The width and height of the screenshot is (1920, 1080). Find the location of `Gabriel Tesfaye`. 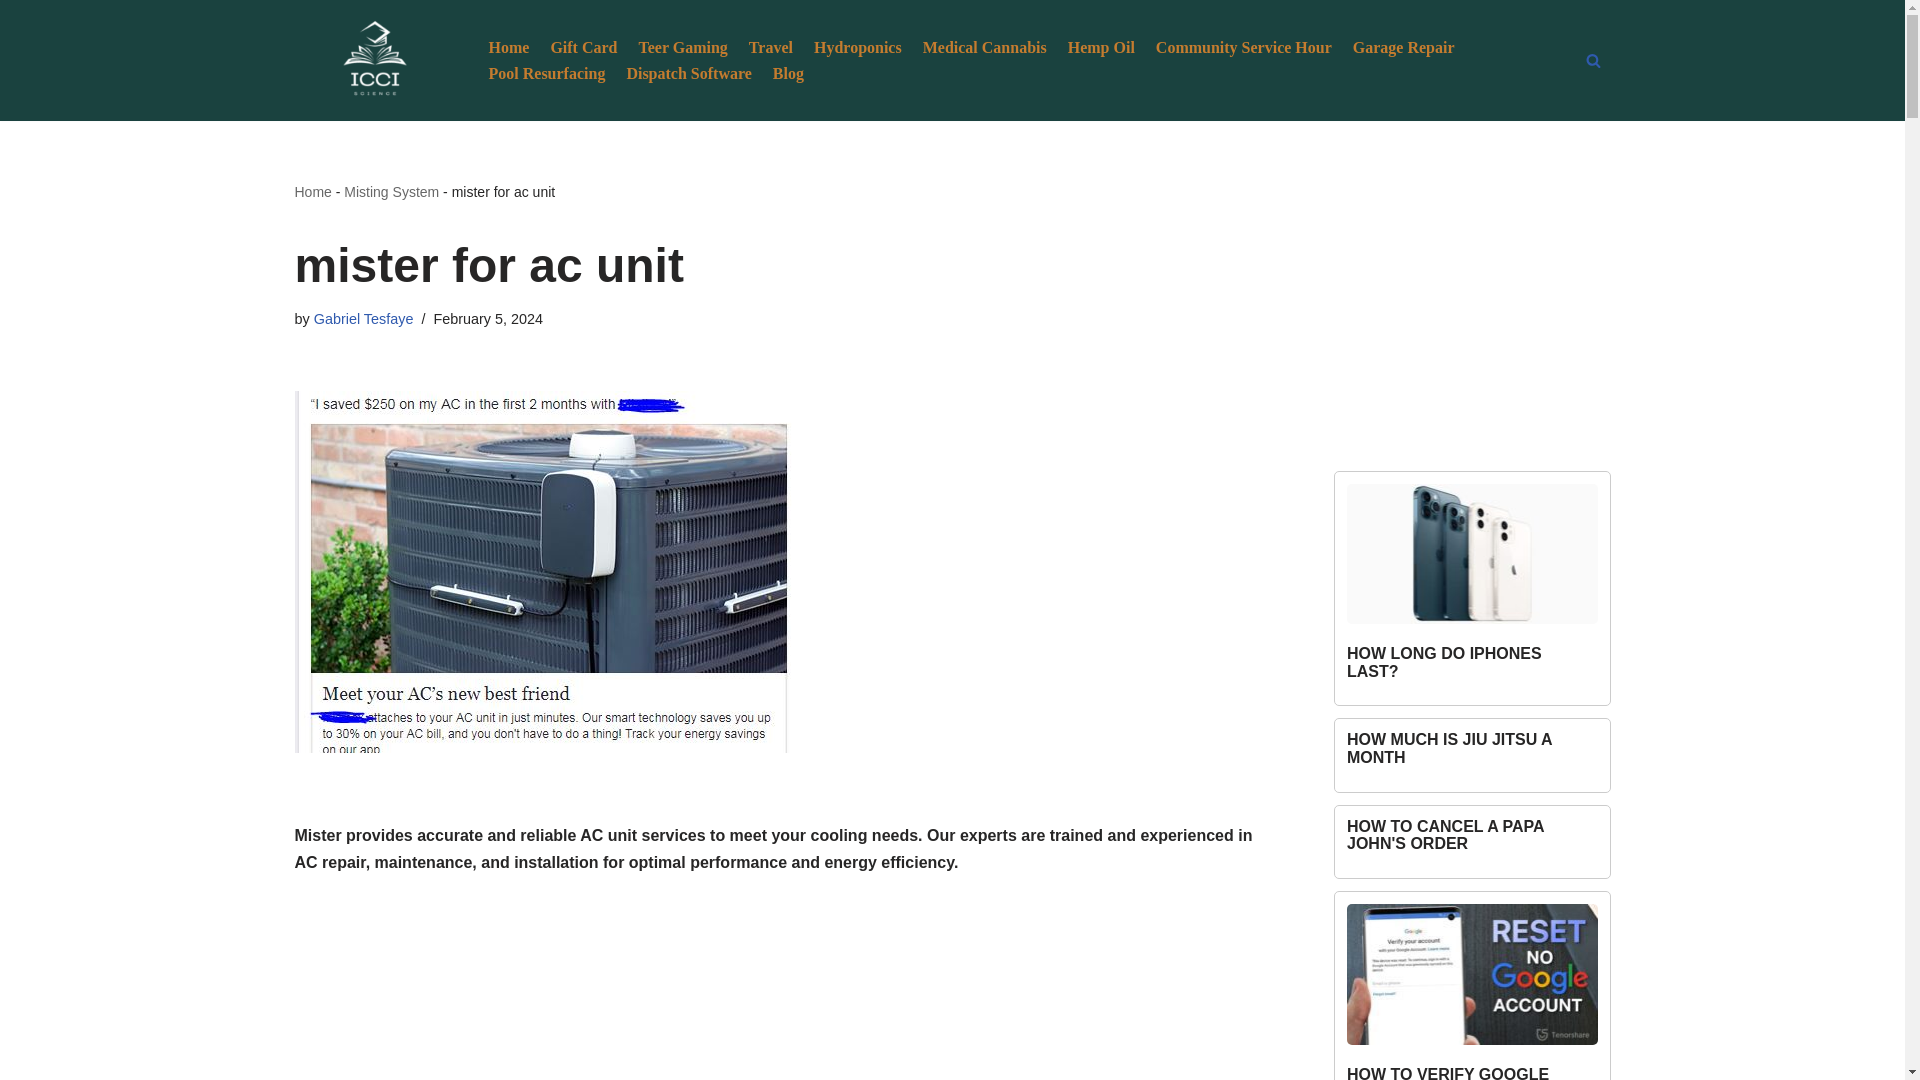

Gabriel Tesfaye is located at coordinates (364, 319).